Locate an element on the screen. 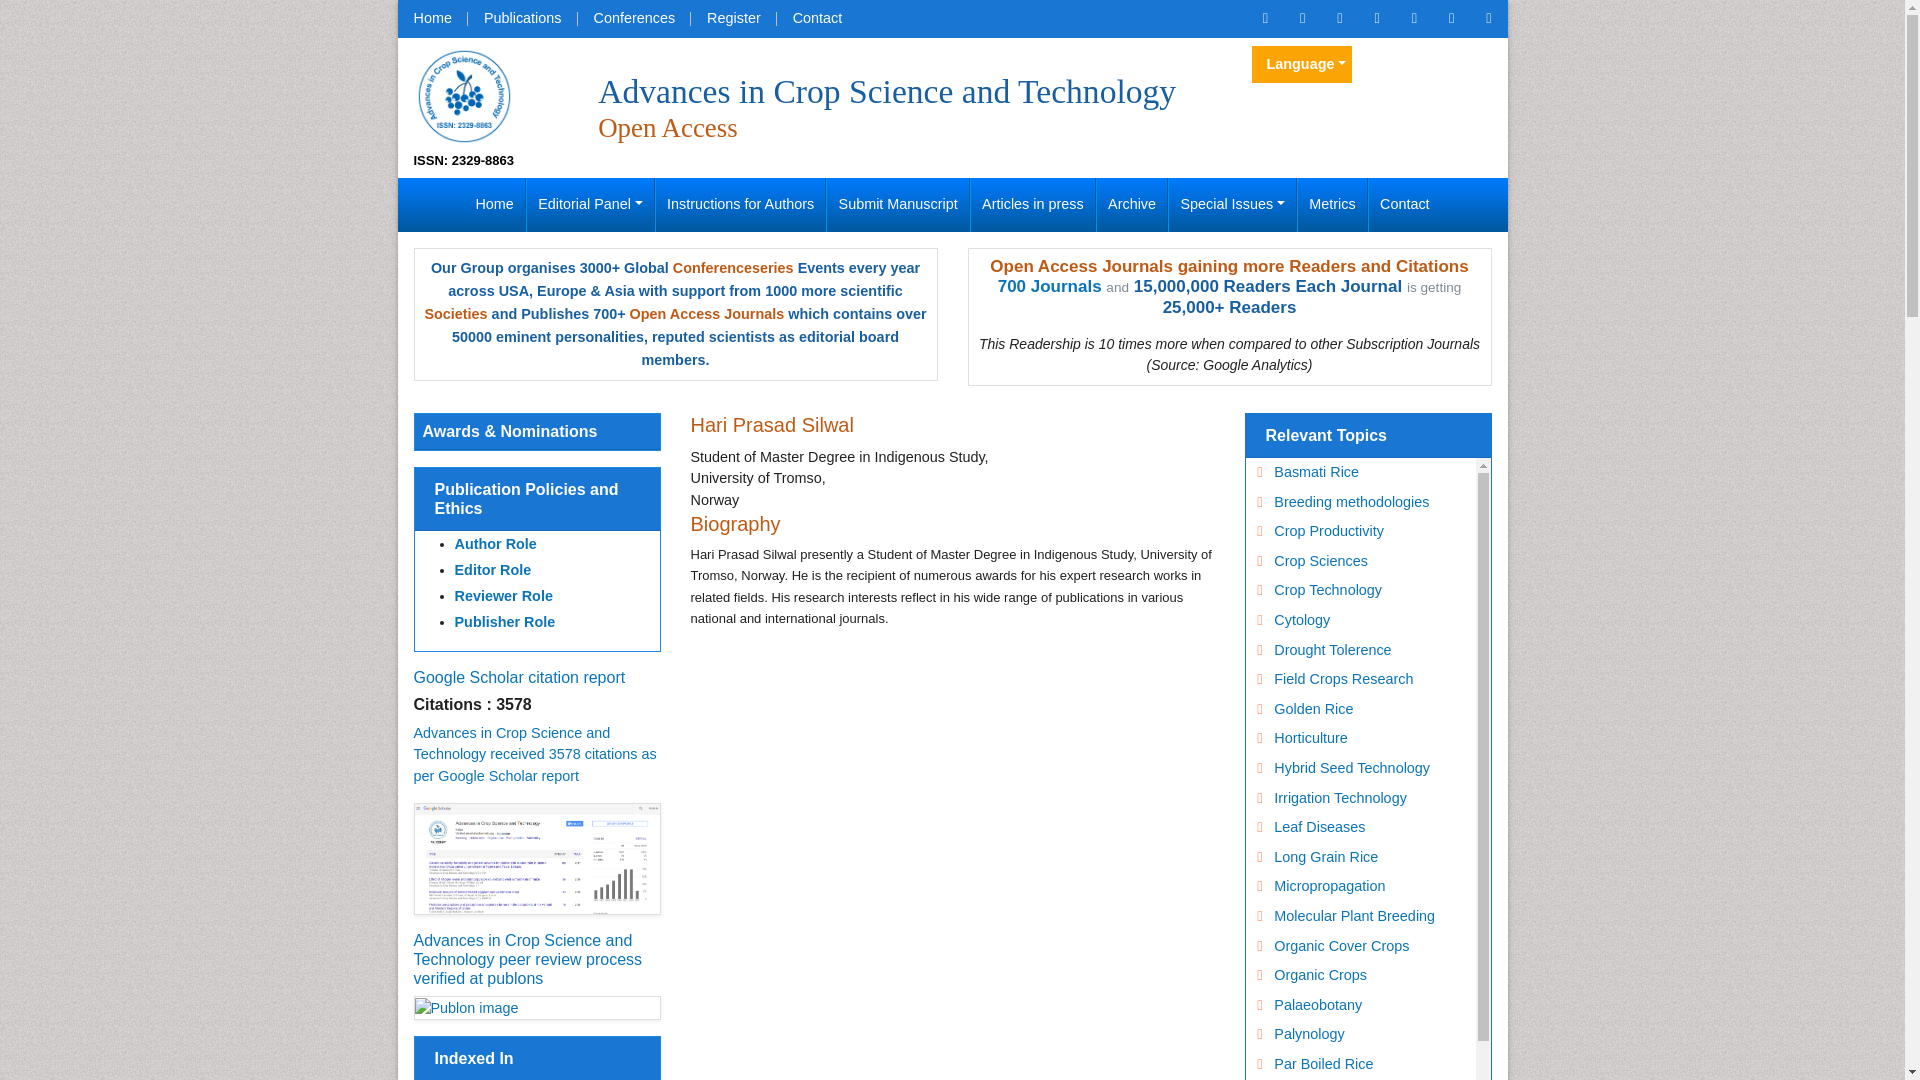 The image size is (1920, 1080). Open Access Journals is located at coordinates (707, 313).